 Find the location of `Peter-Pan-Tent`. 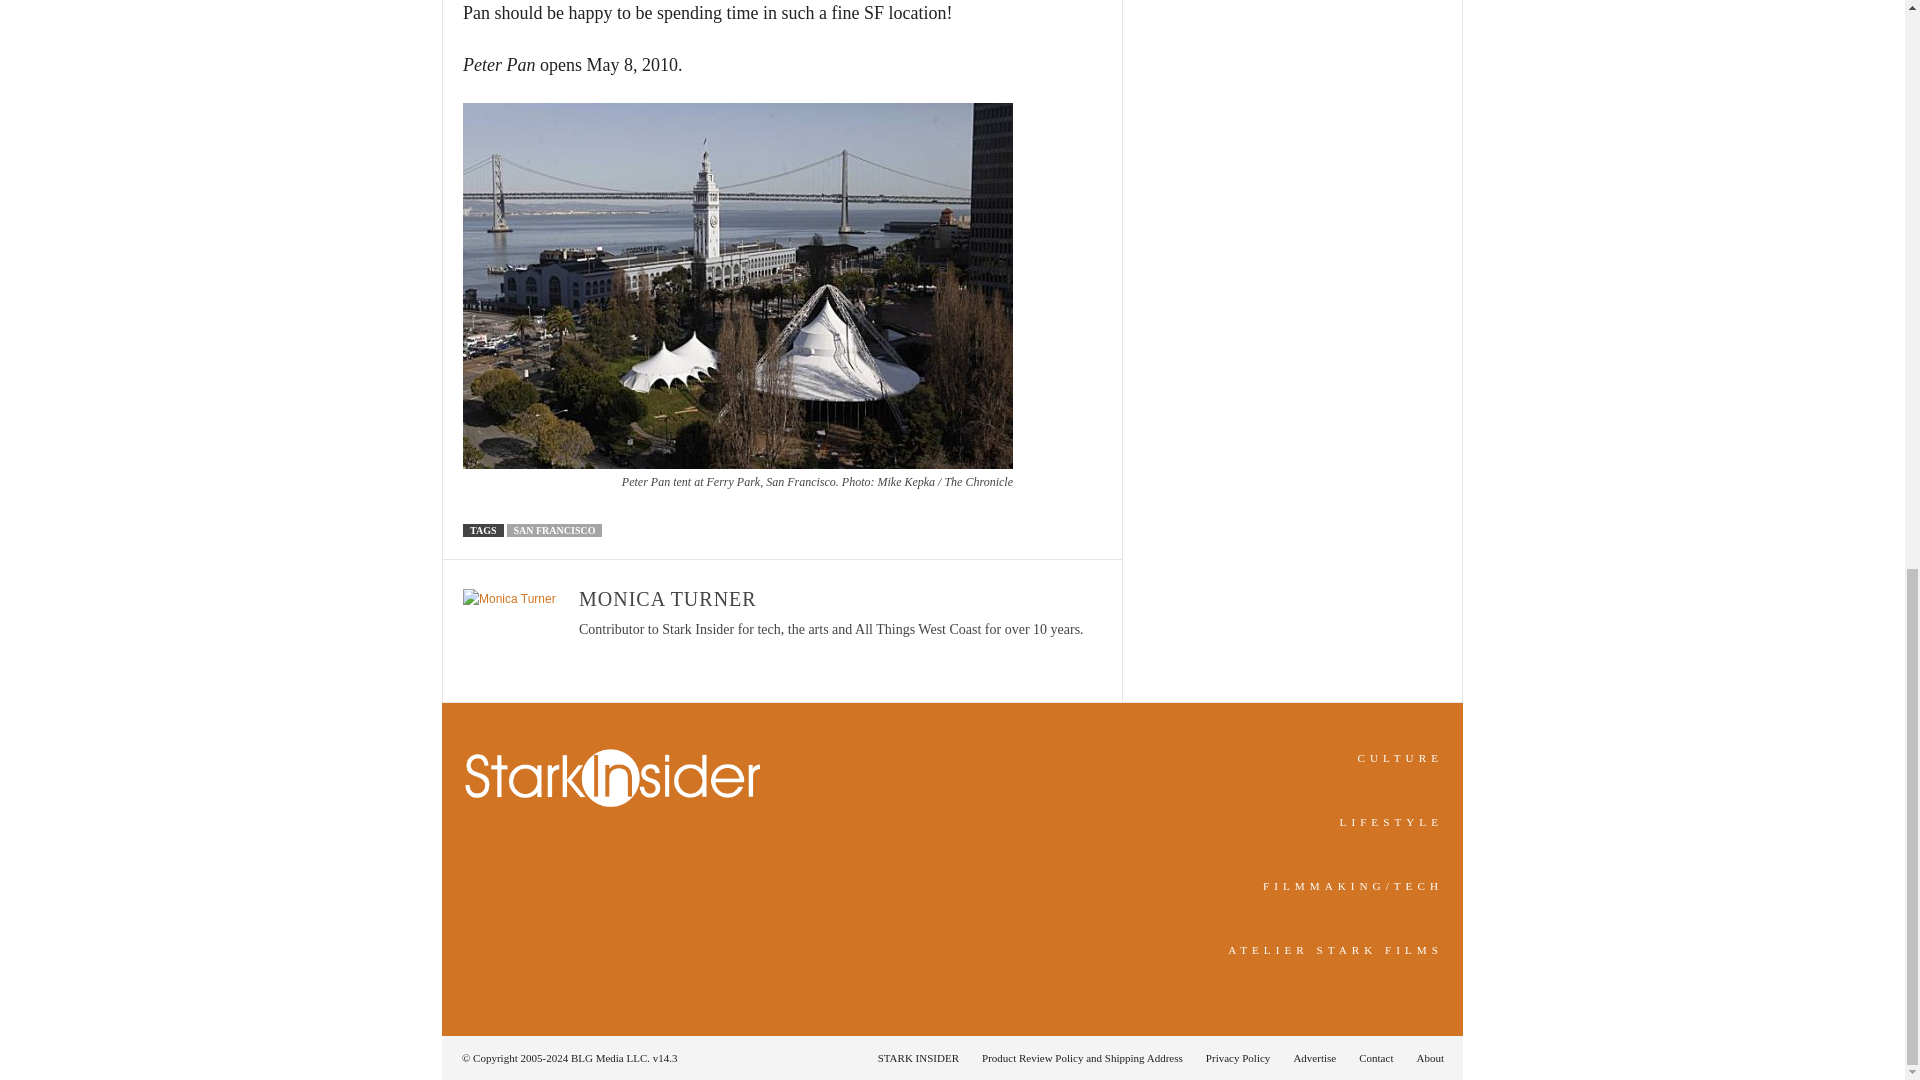

Peter-Pan-Tent is located at coordinates (738, 285).